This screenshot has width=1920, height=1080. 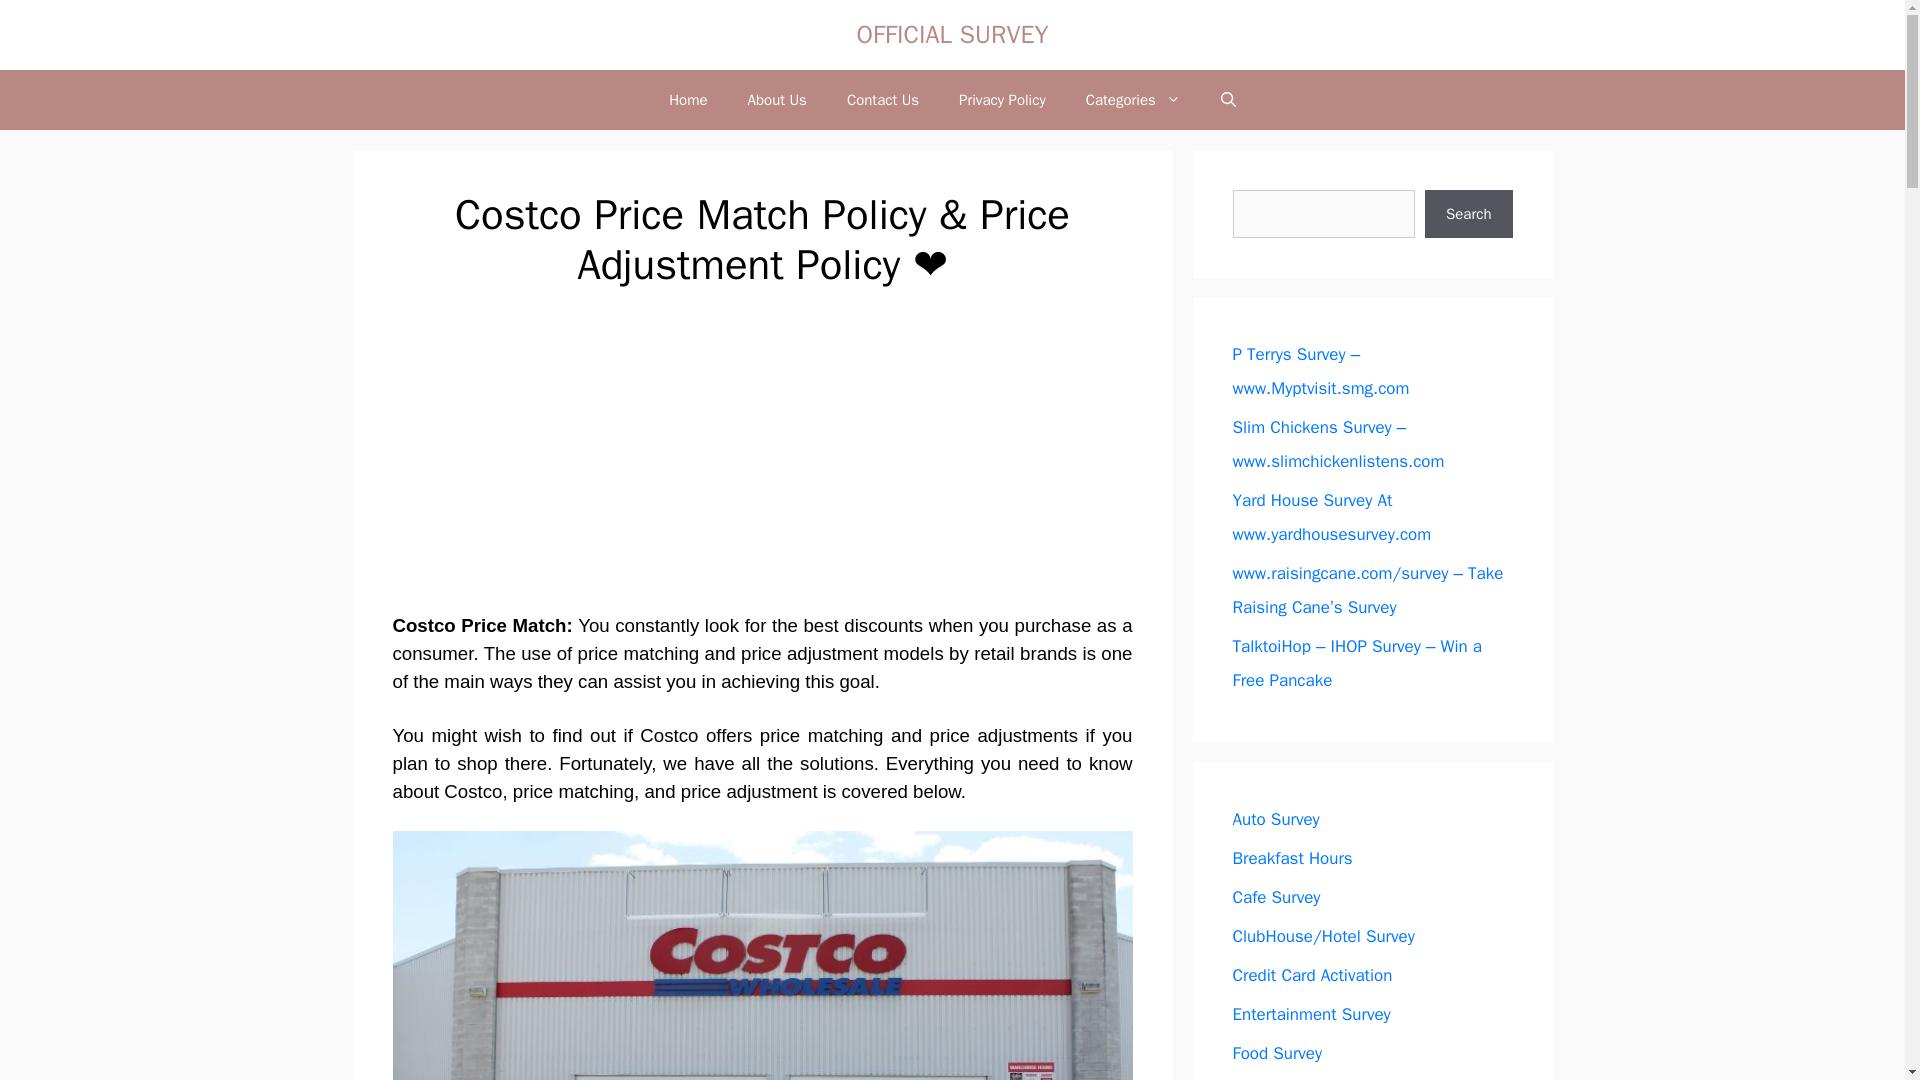 I want to click on Contact Us, so click(x=882, y=100).